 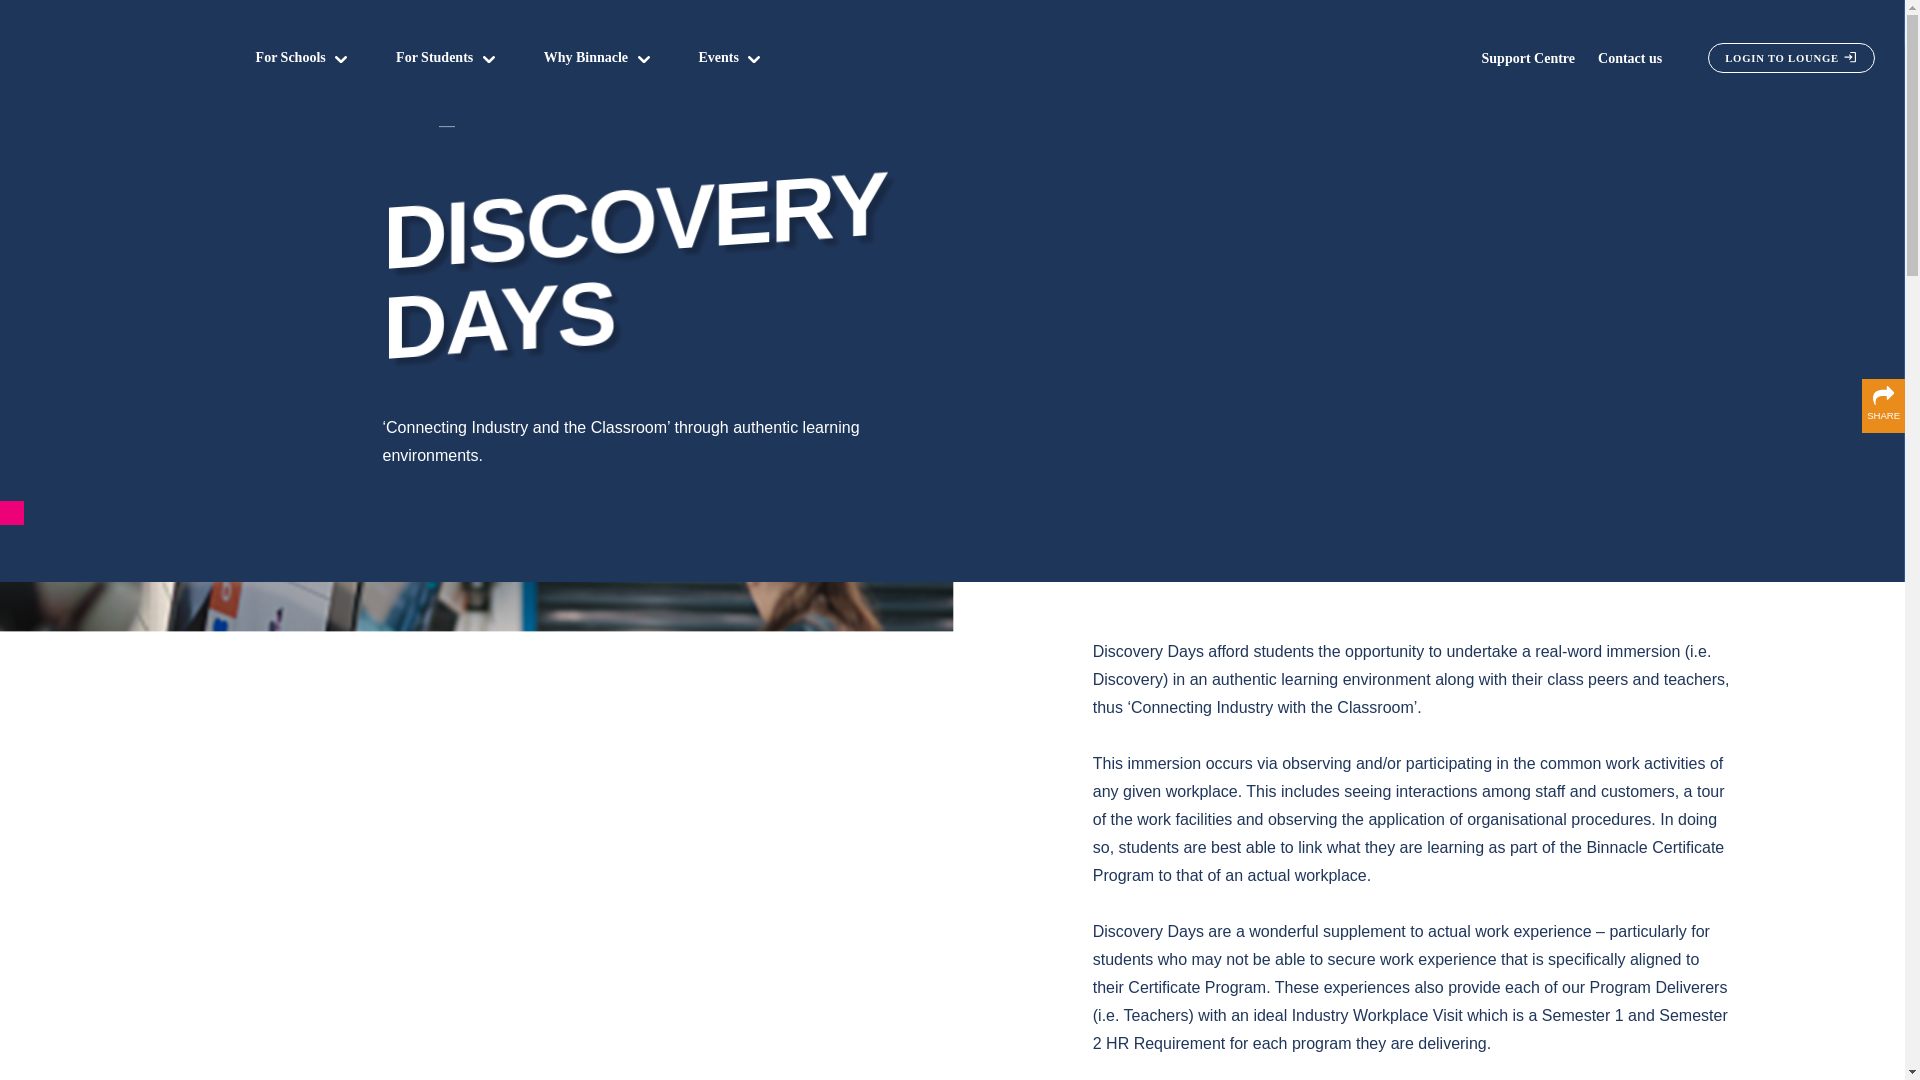 What do you see at coordinates (1792, 58) in the screenshot?
I see `LOGIN TO LOUNGE` at bounding box center [1792, 58].